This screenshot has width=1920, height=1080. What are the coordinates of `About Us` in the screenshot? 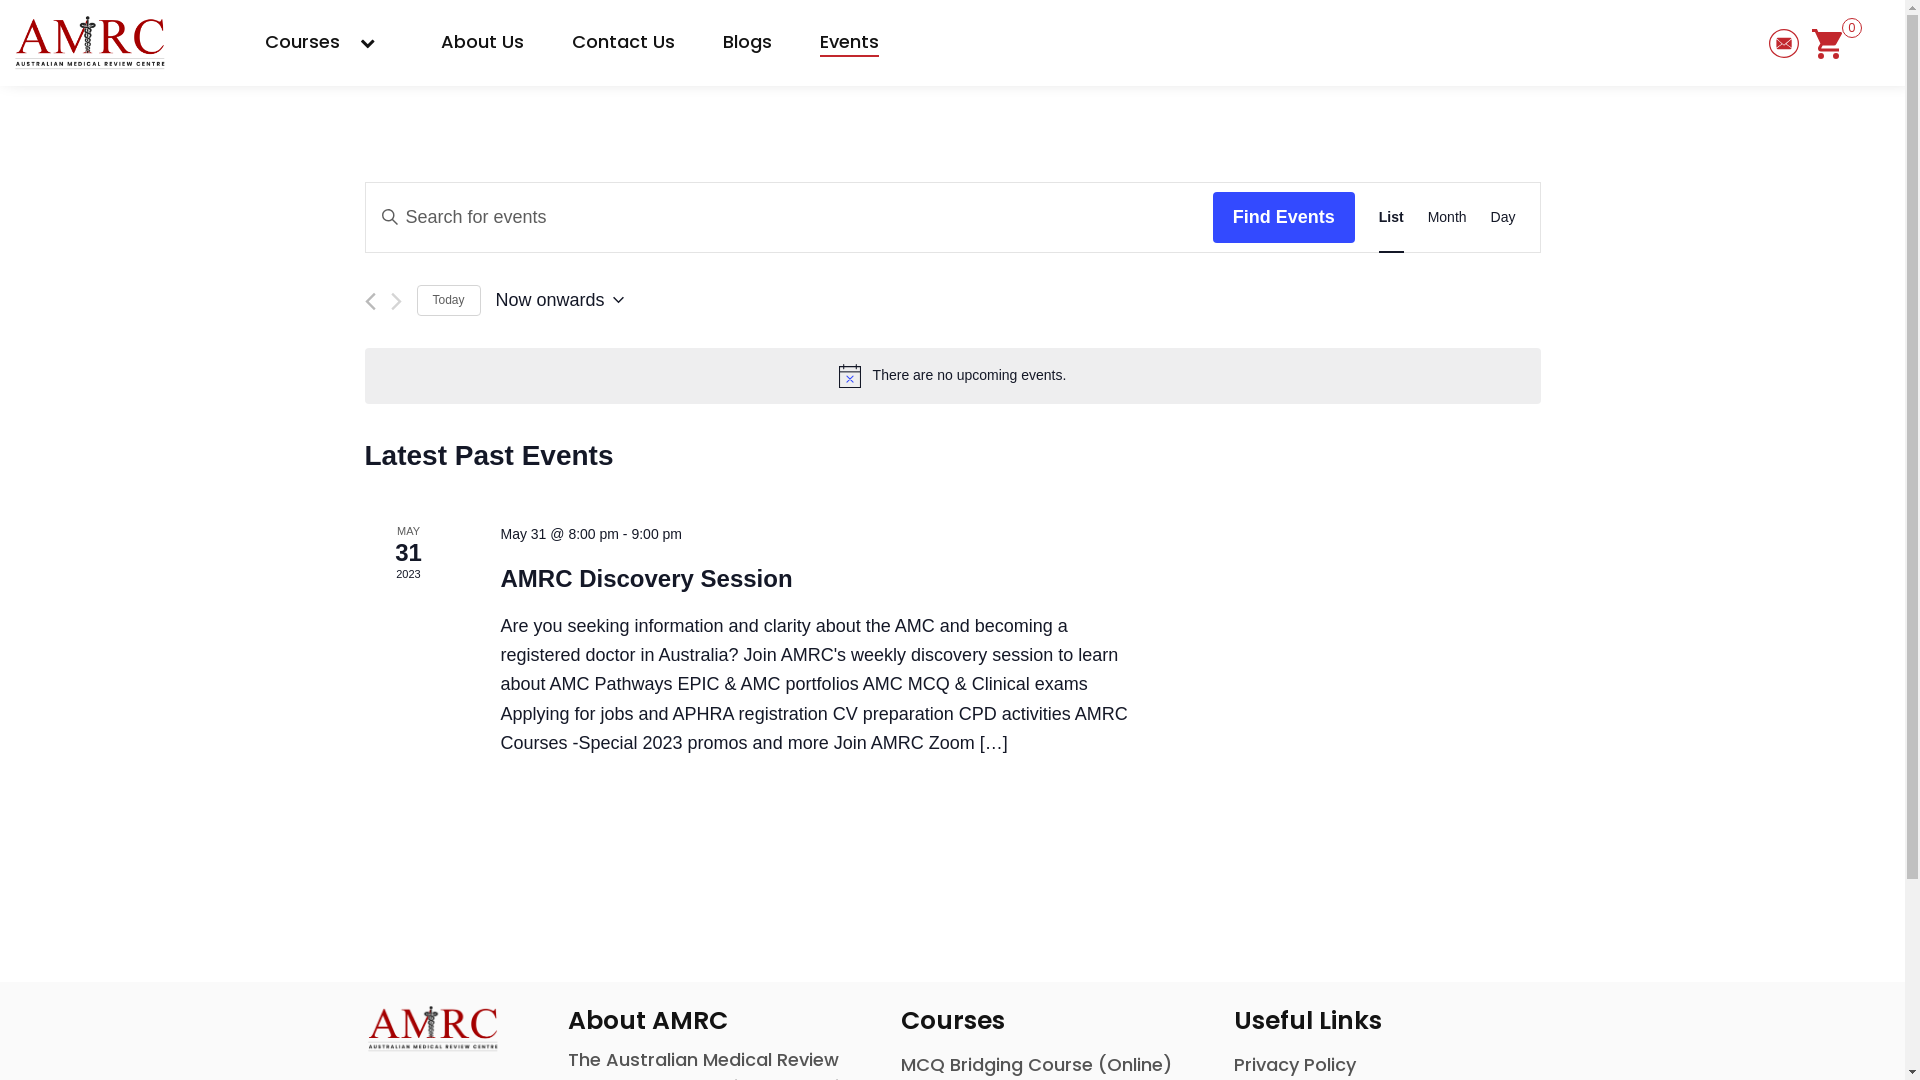 It's located at (482, 42).